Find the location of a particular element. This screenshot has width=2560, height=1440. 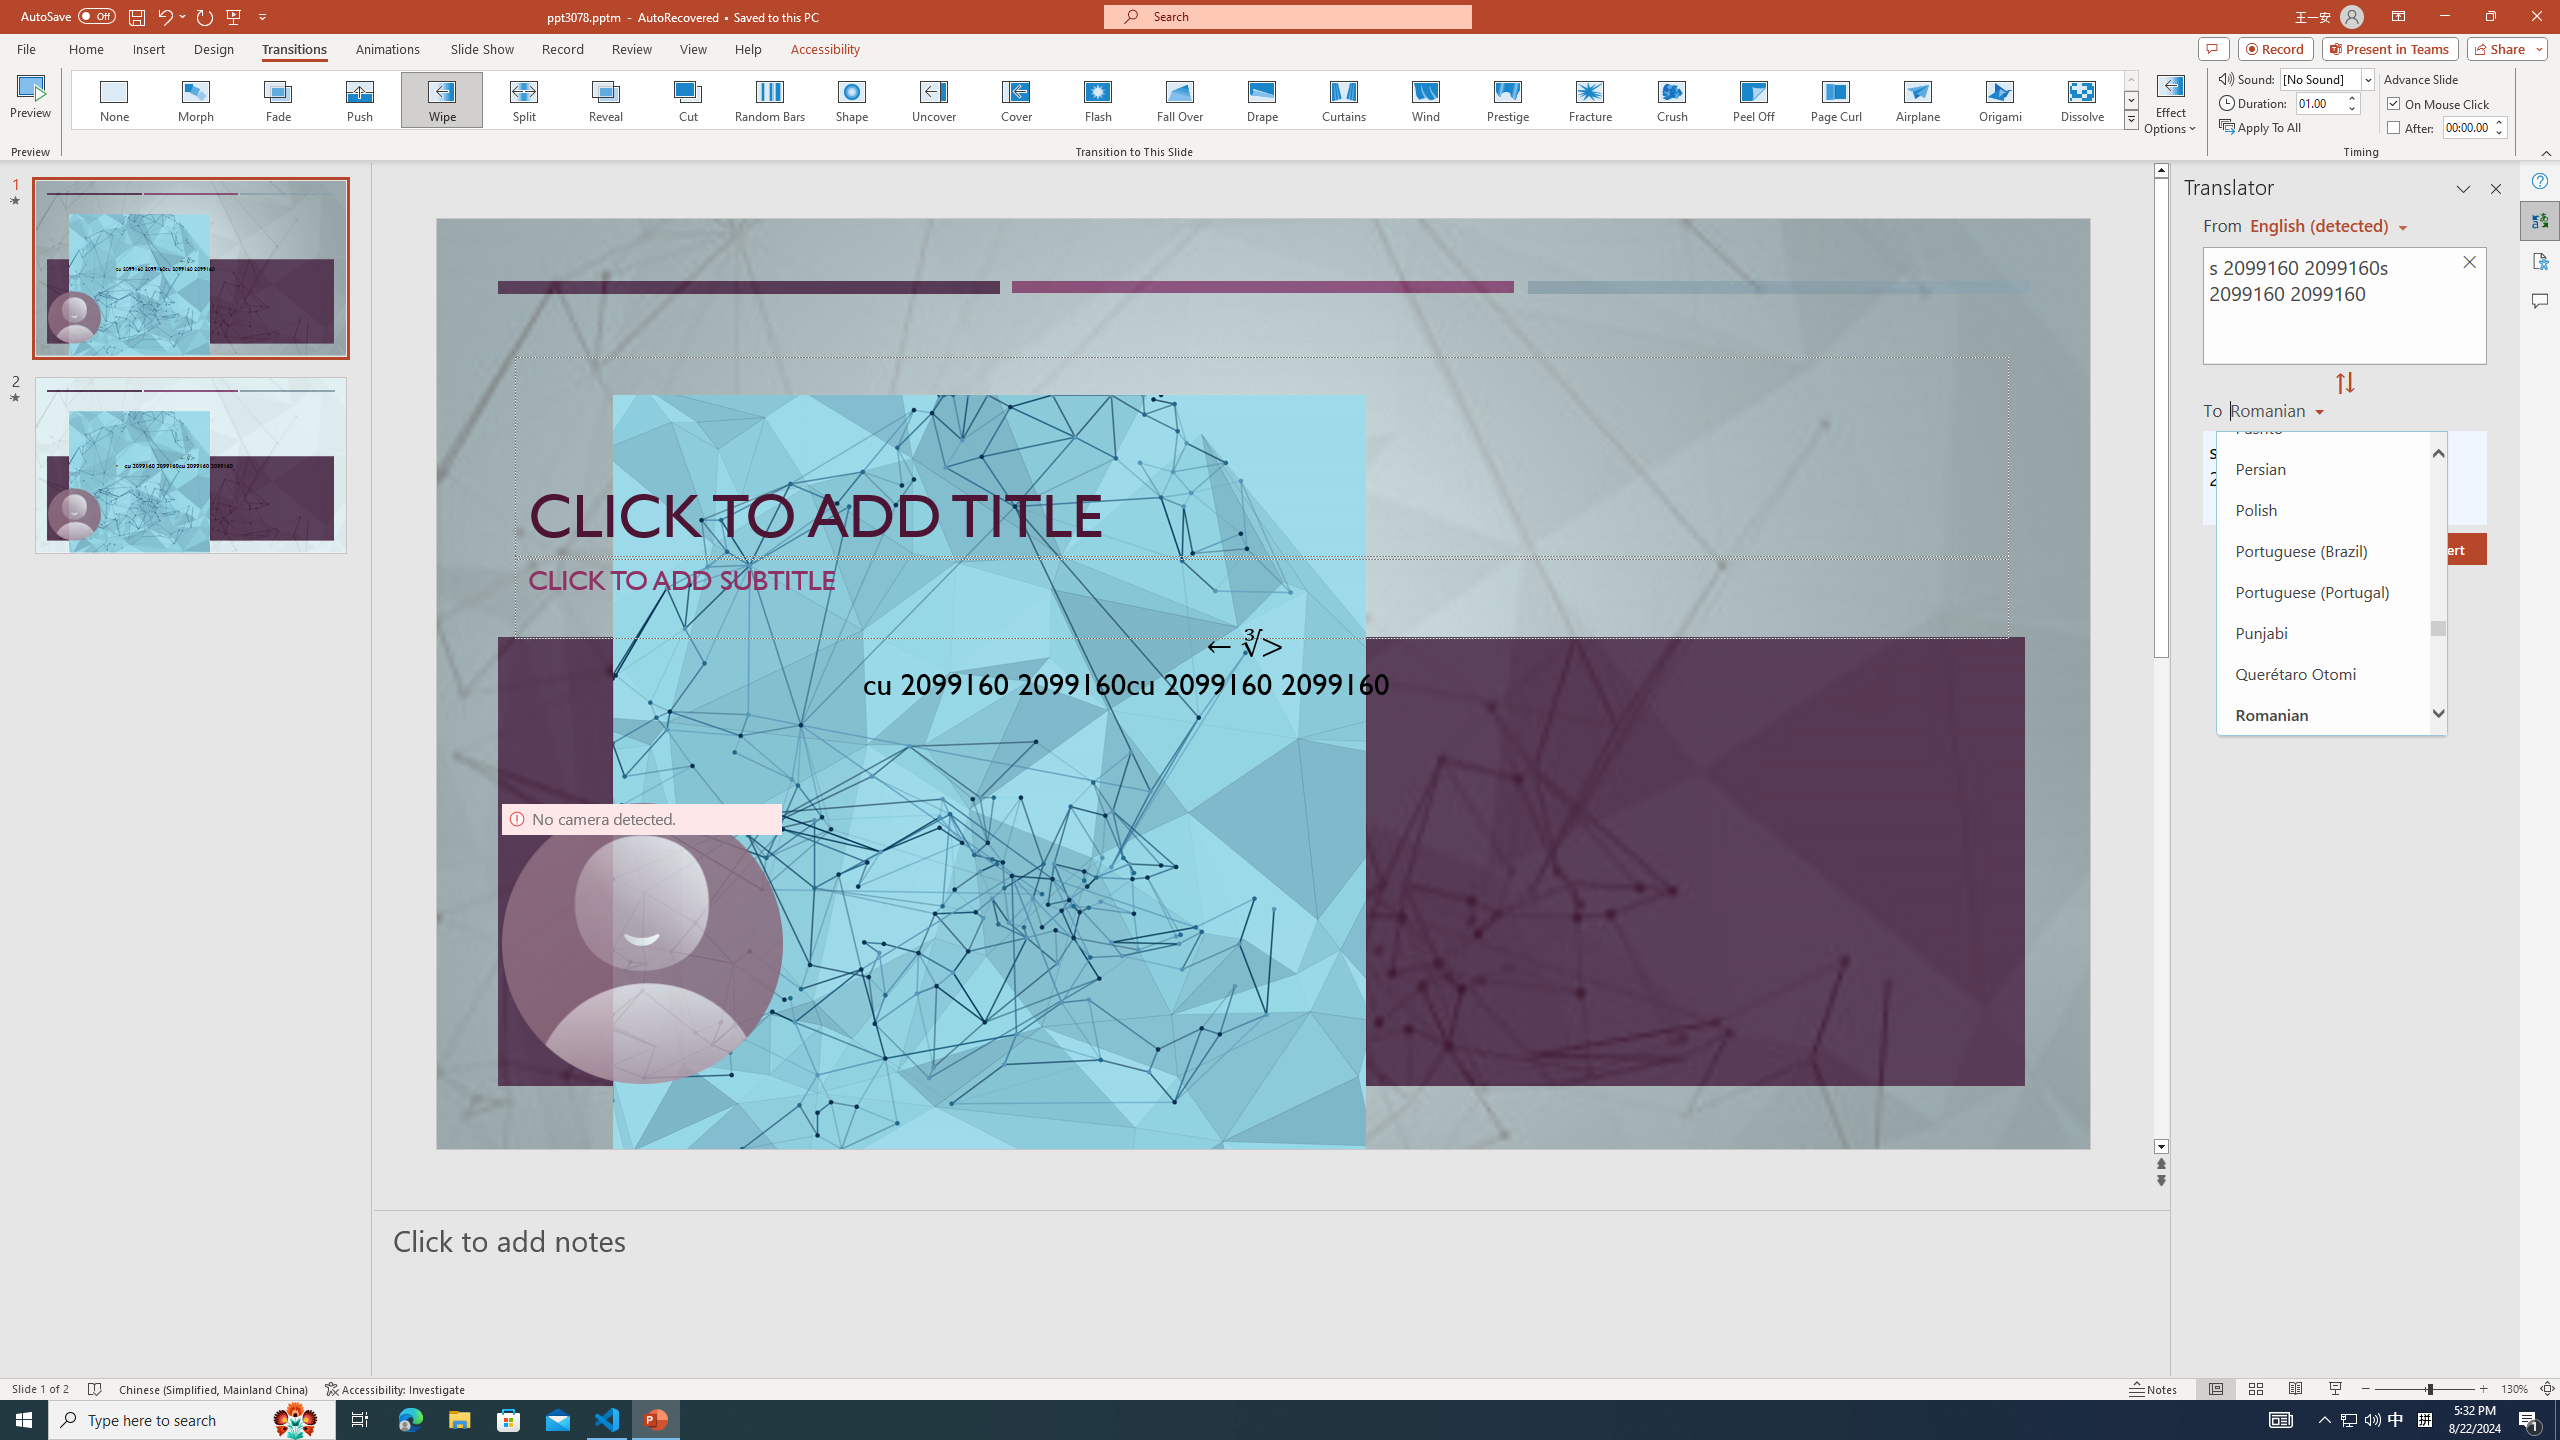

An abstract genetic concept is located at coordinates (1262, 684).